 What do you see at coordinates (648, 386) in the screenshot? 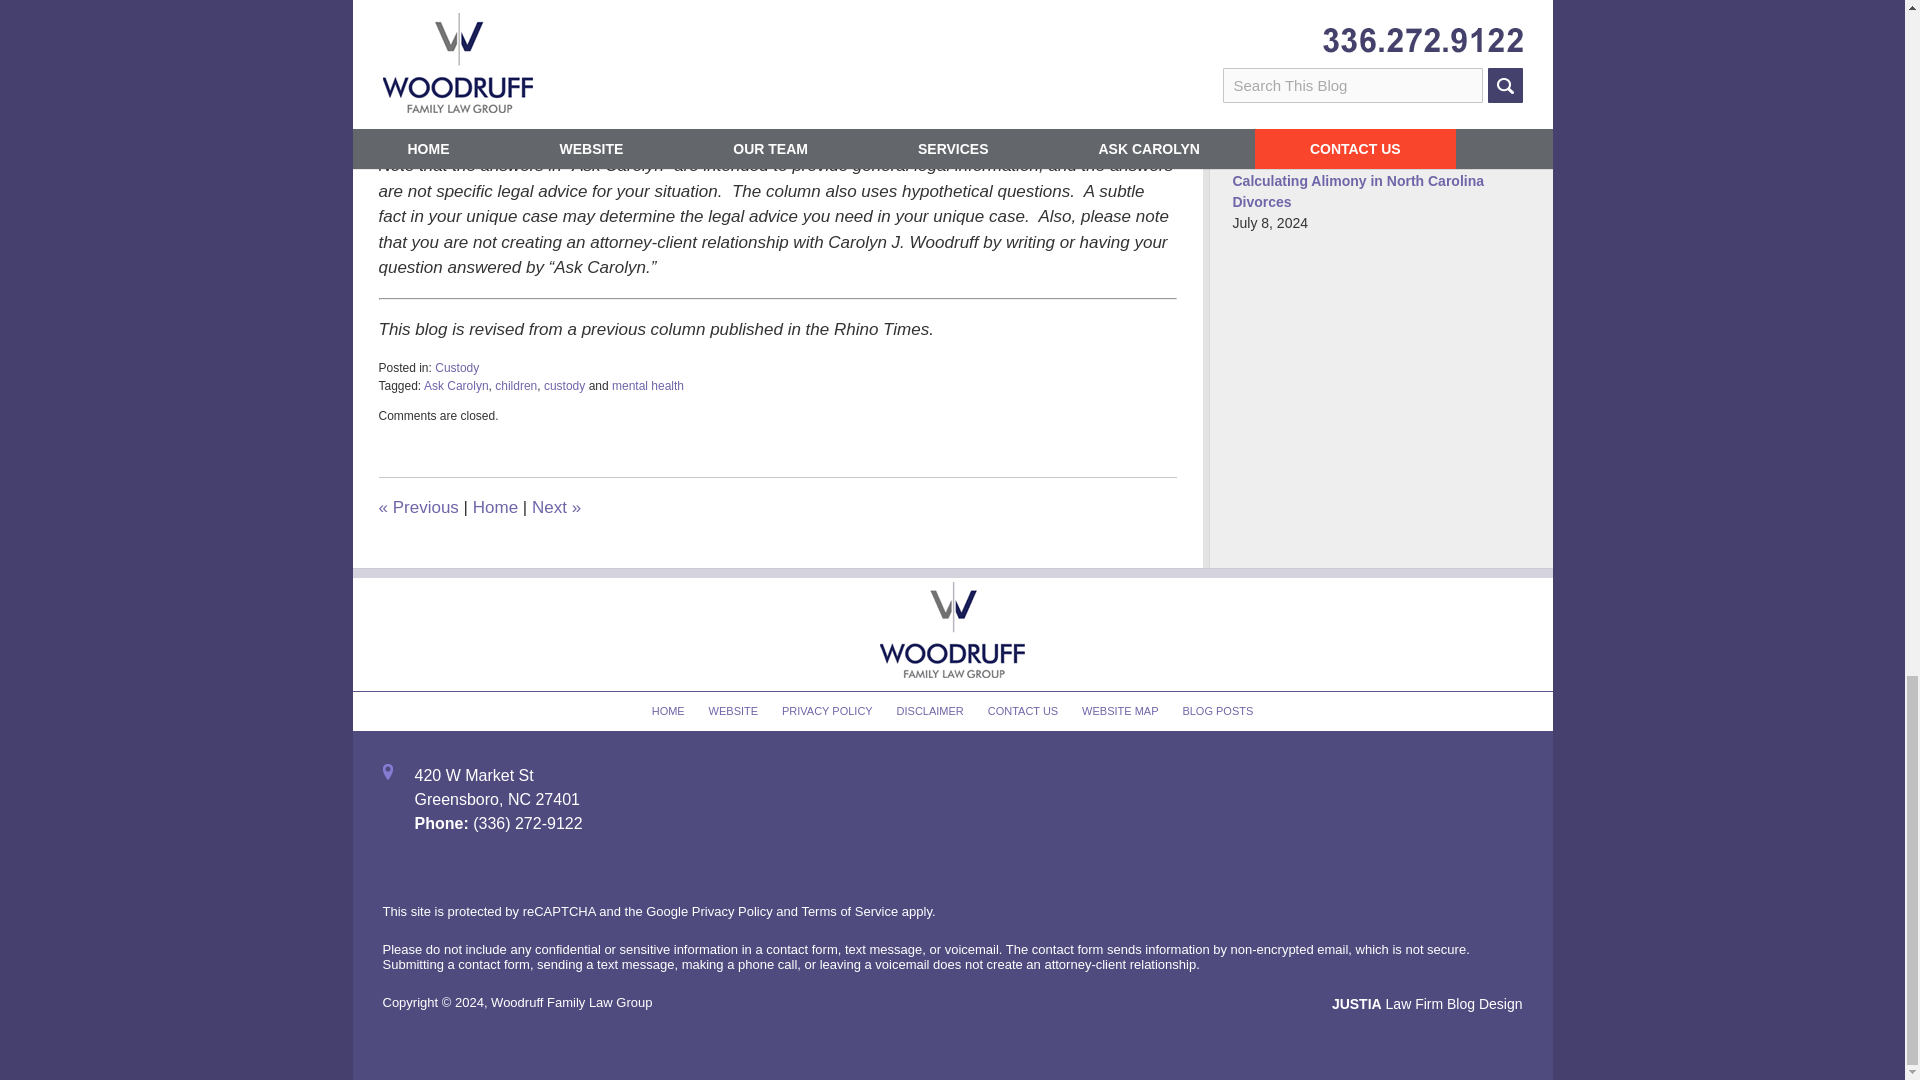
I see `View all posts tagged with mental health` at bounding box center [648, 386].